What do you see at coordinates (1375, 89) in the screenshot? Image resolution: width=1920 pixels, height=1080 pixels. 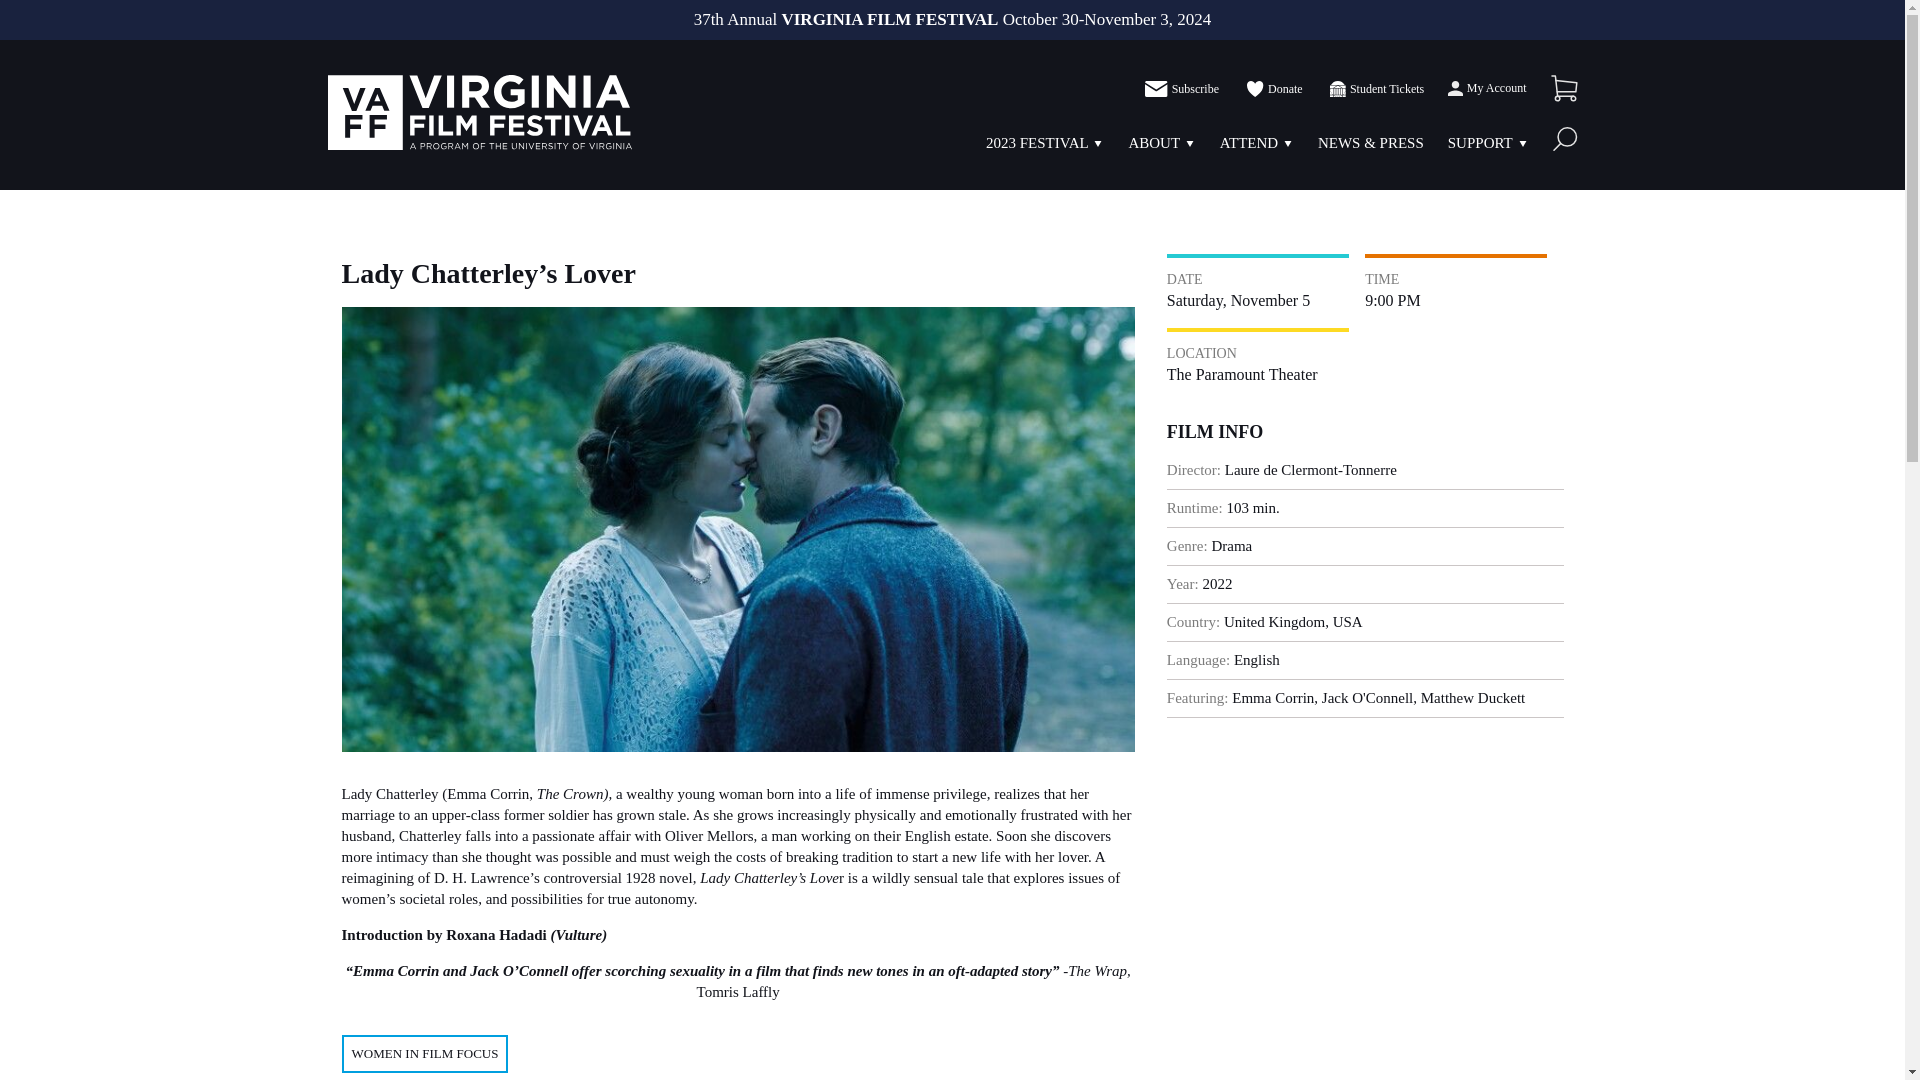 I see `Student Tickets` at bounding box center [1375, 89].